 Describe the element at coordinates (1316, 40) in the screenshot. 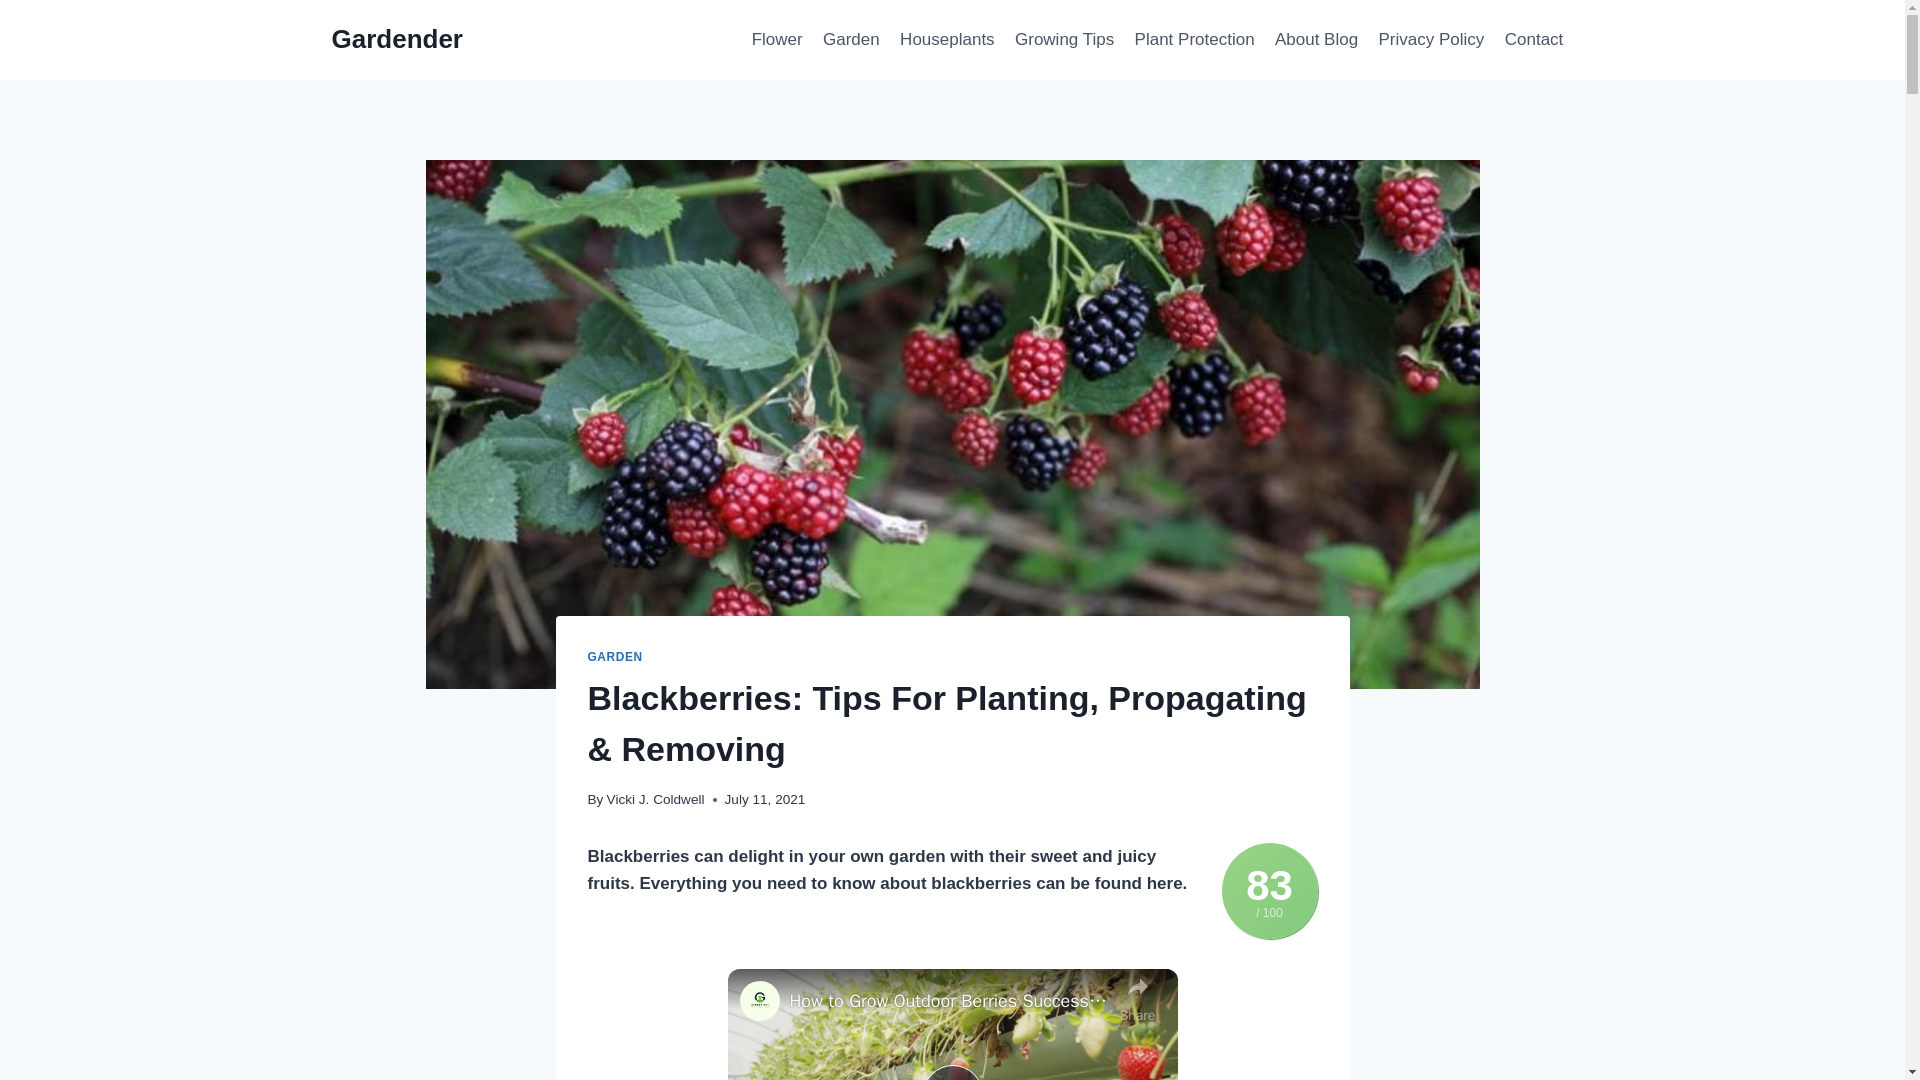

I see `About Blog` at that location.